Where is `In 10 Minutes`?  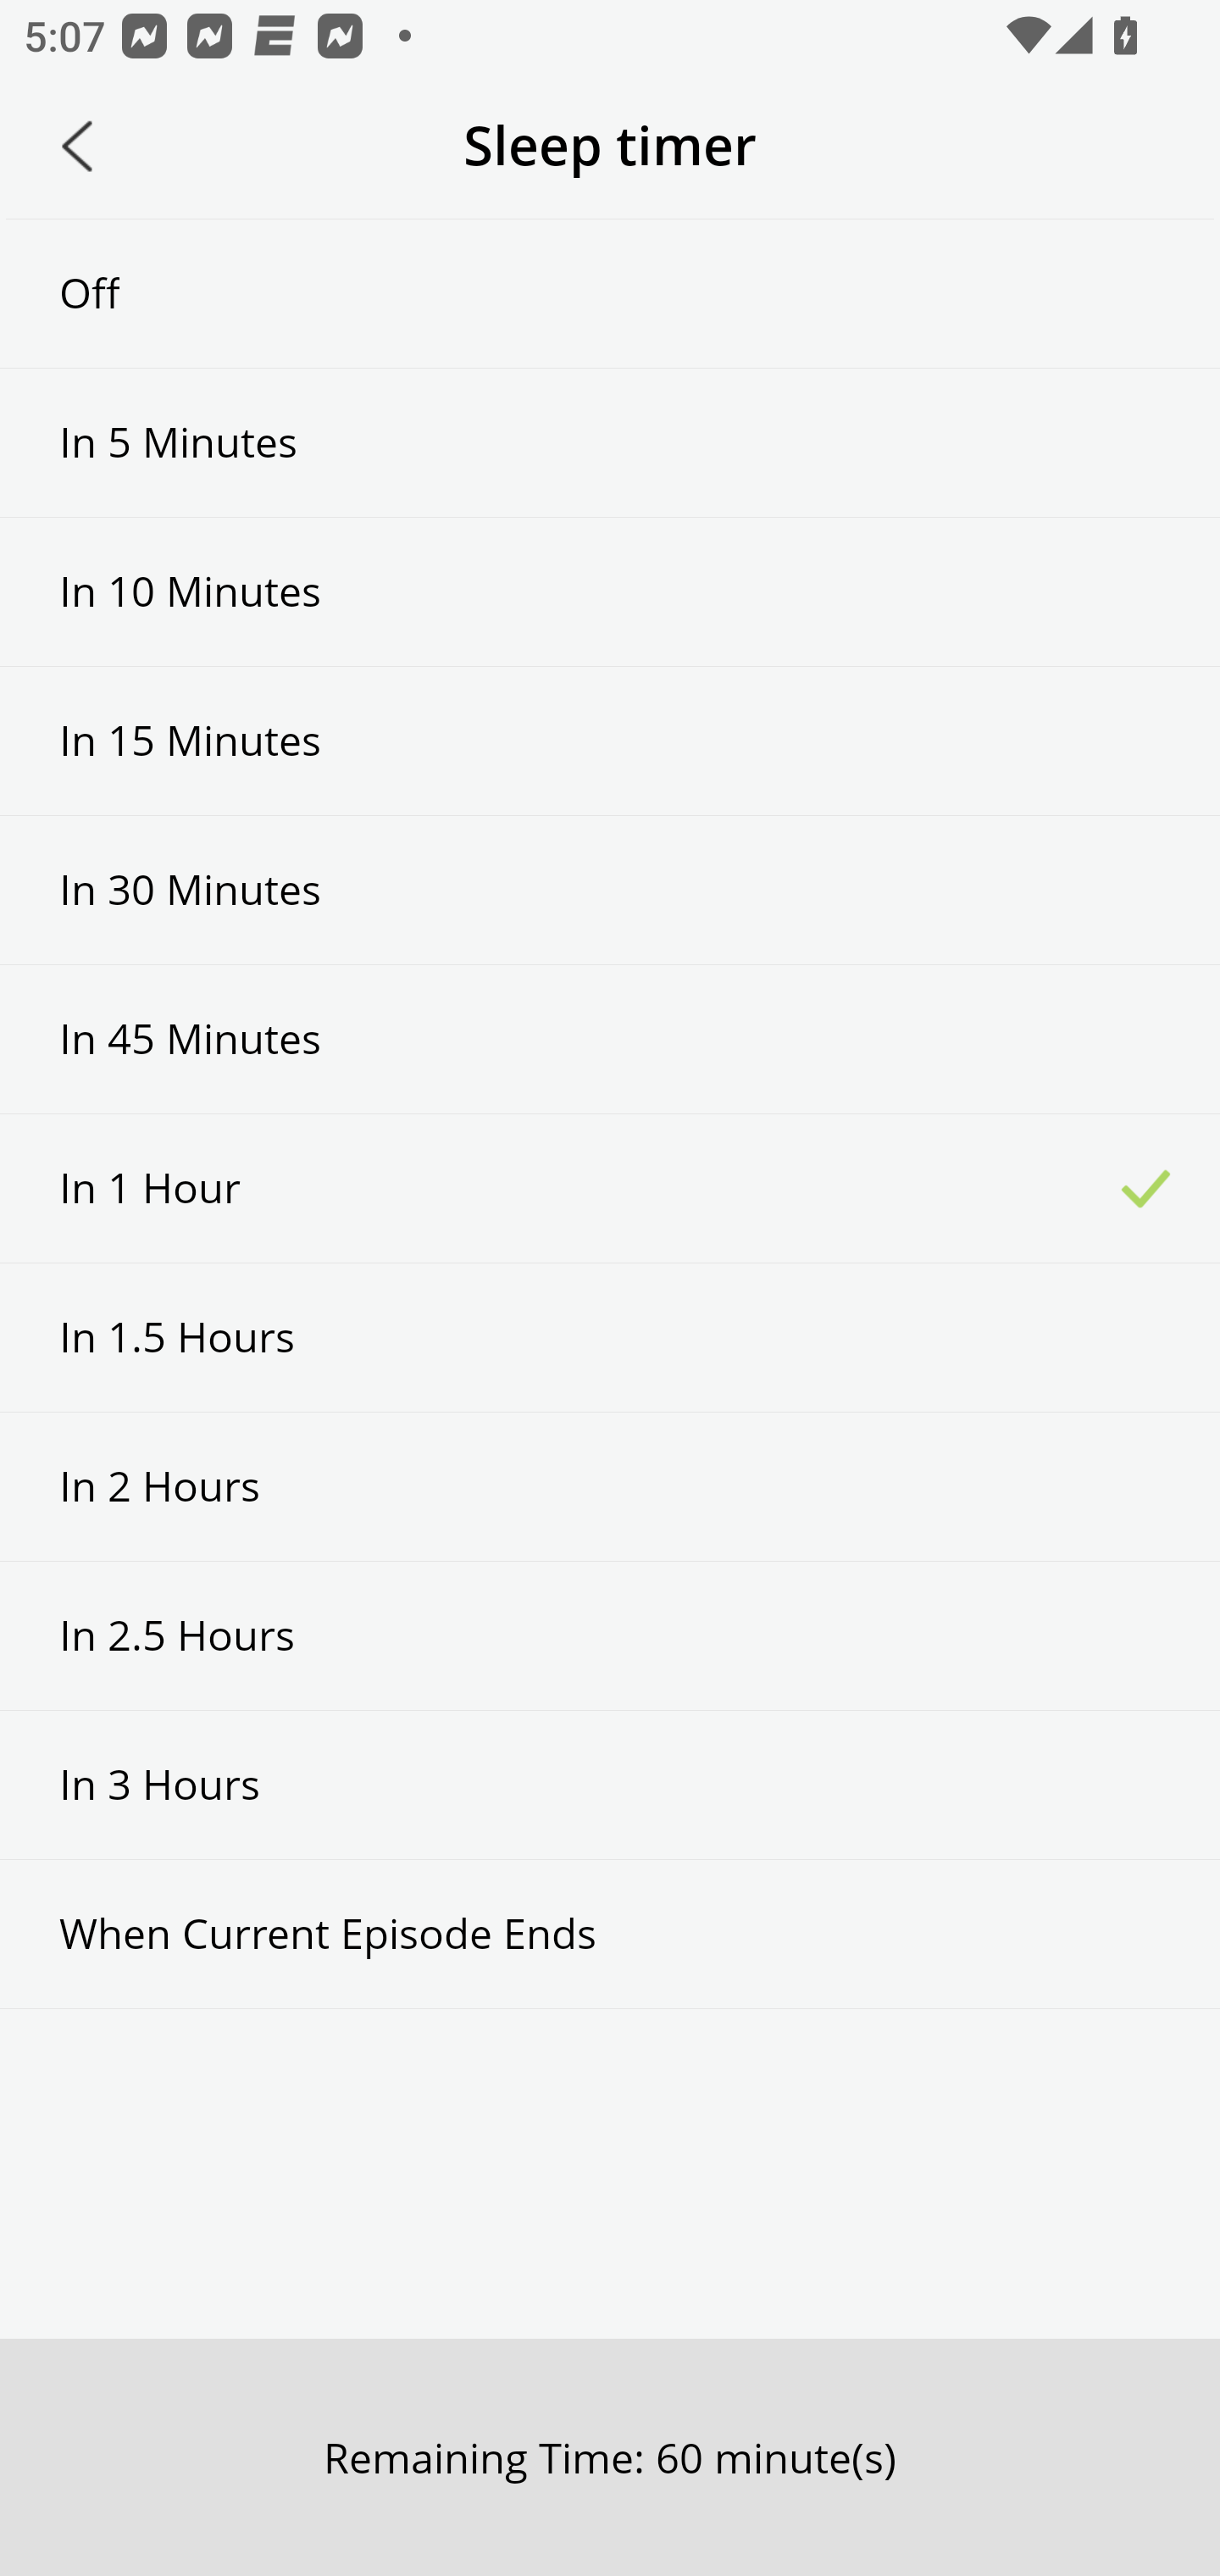
In 10 Minutes is located at coordinates (610, 592).